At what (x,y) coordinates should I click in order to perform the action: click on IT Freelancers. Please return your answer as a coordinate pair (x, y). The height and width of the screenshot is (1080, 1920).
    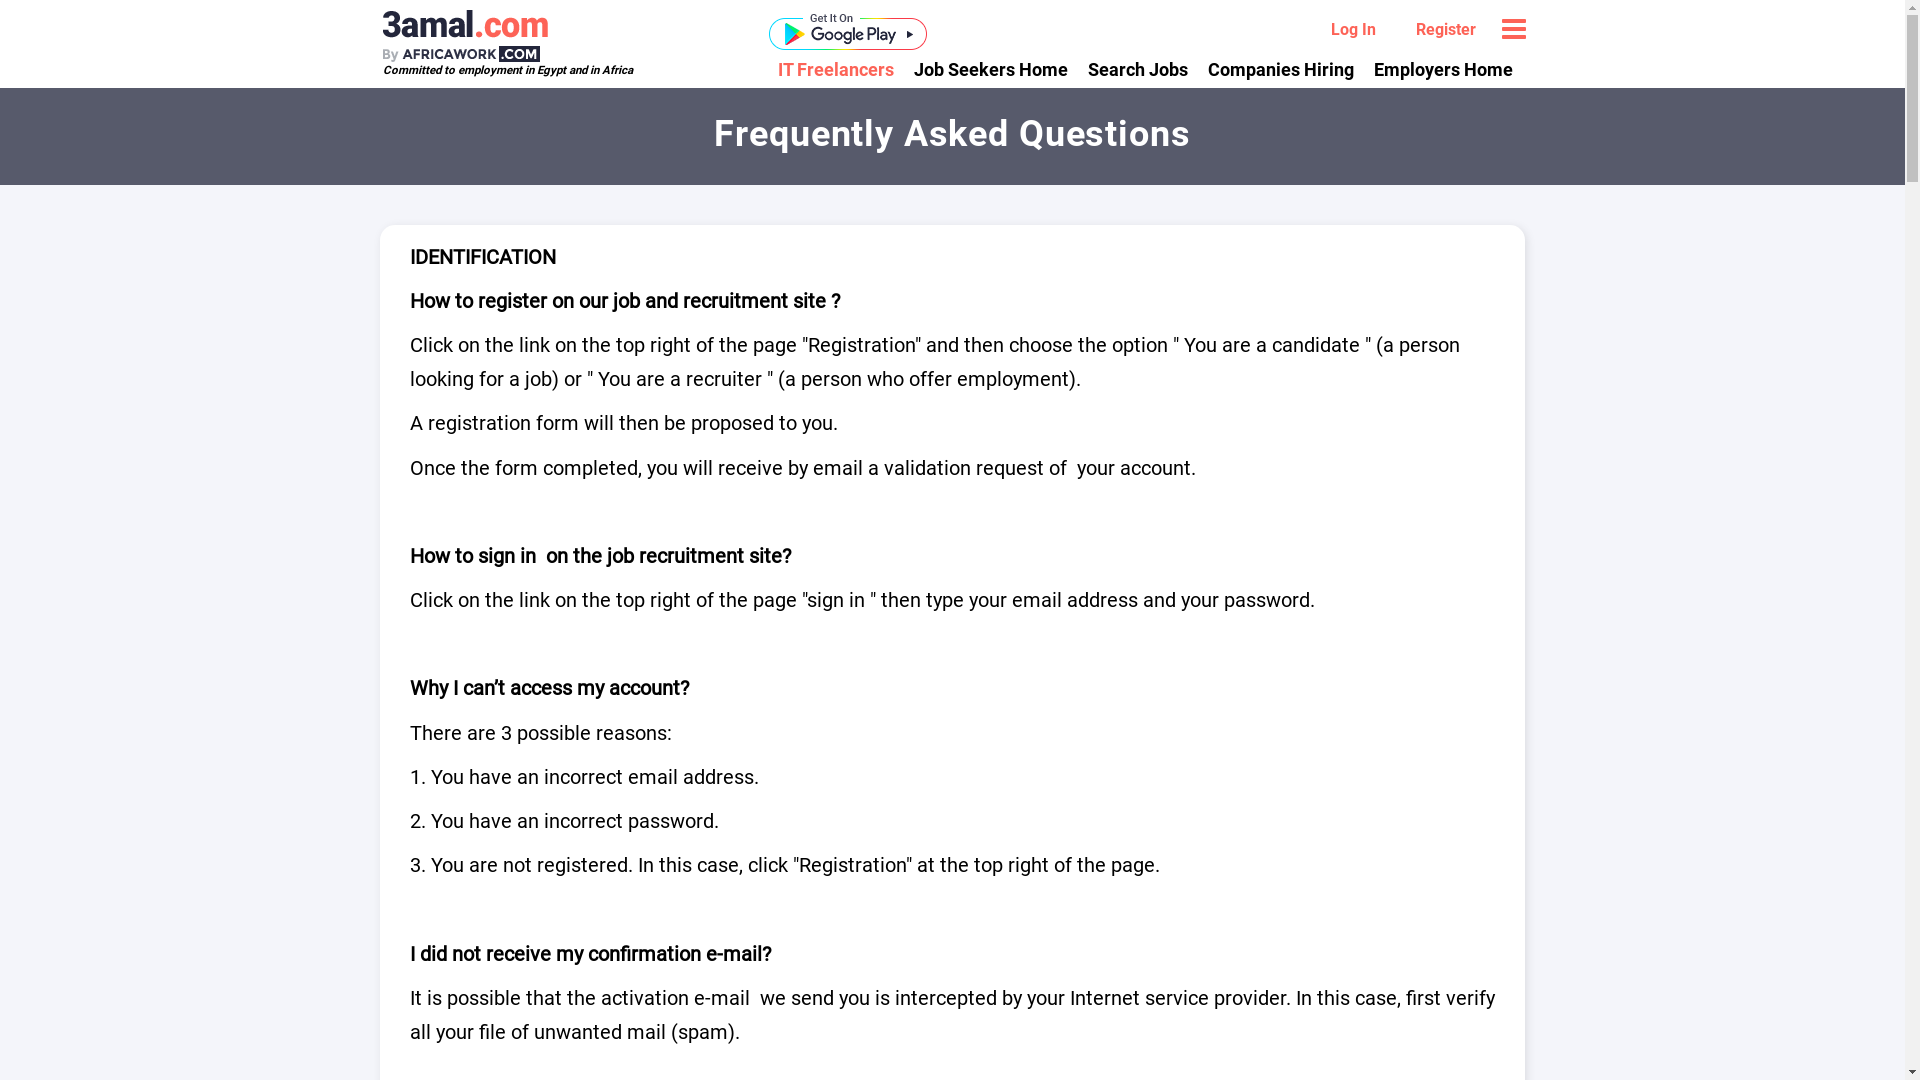
    Looking at the image, I should click on (841, 68).